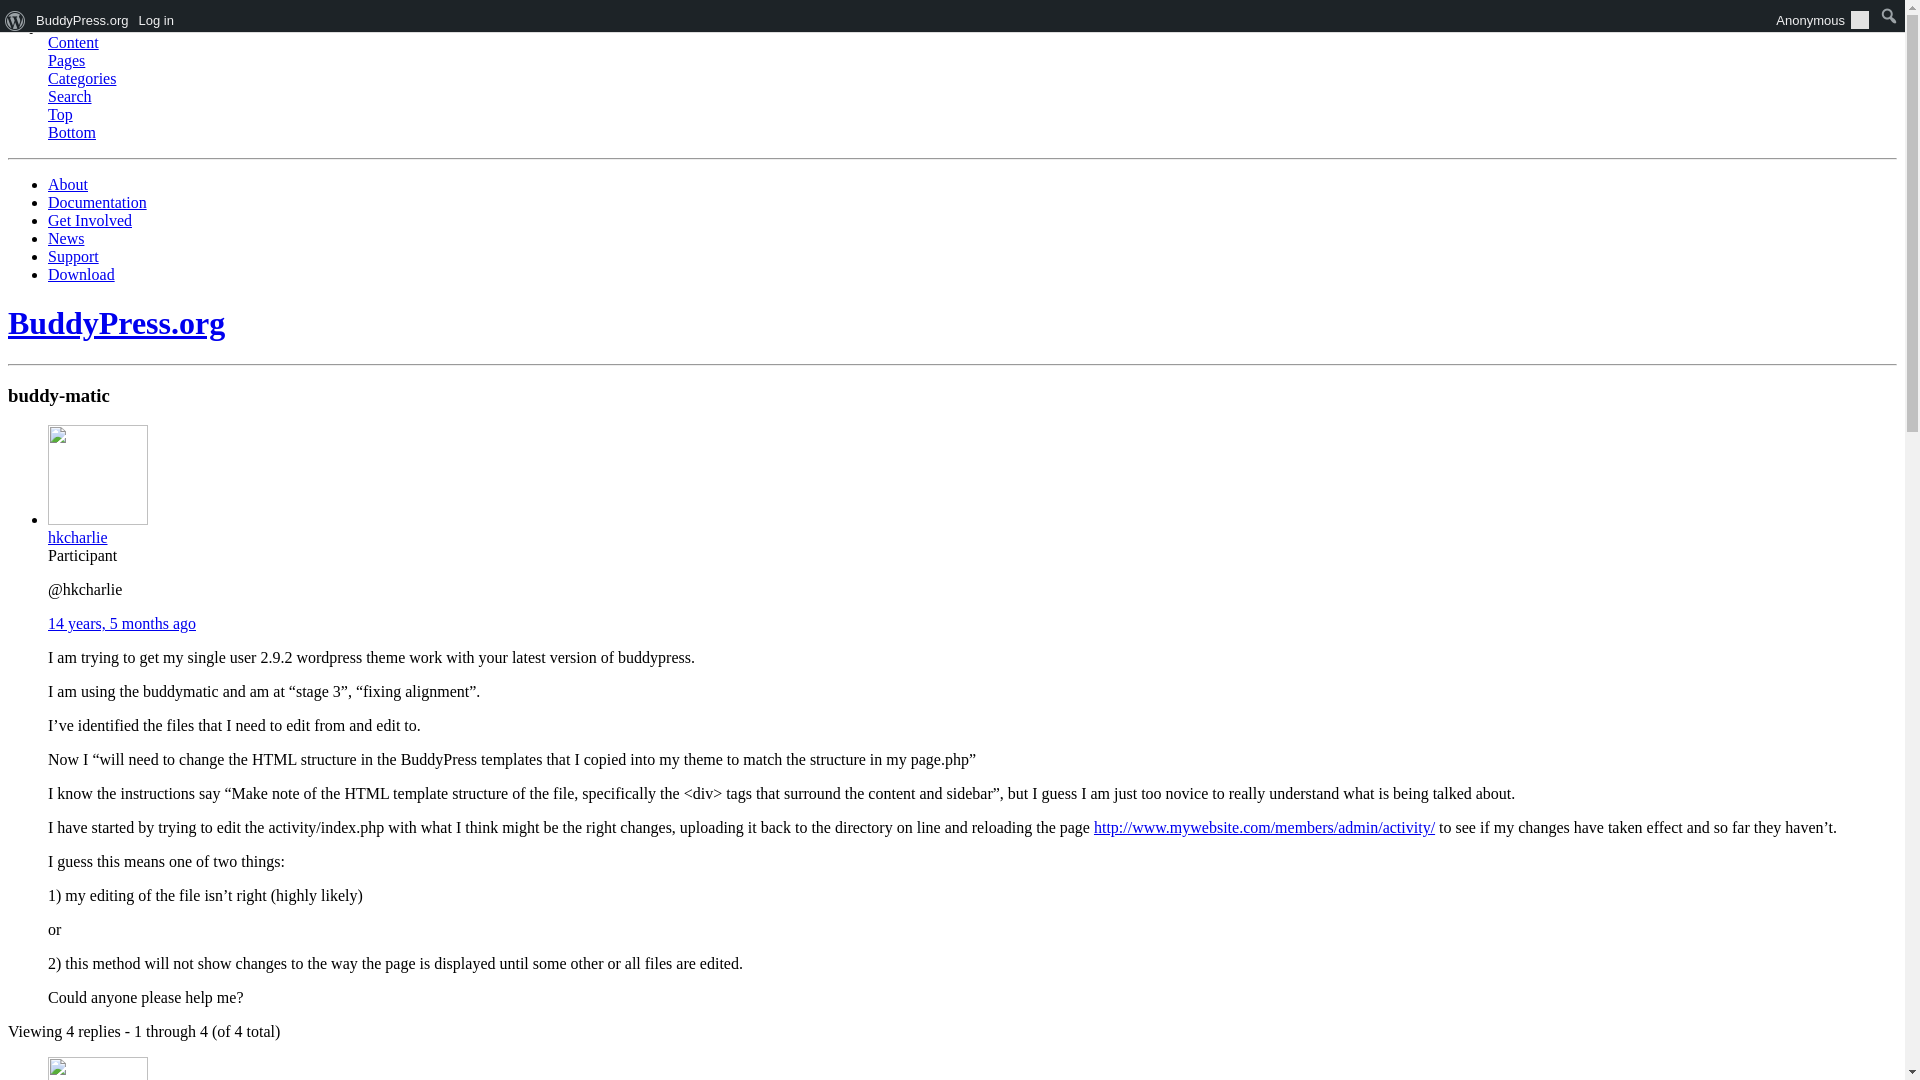 This screenshot has width=1920, height=1080. Describe the element at coordinates (82, 274) in the screenshot. I see `Download` at that location.